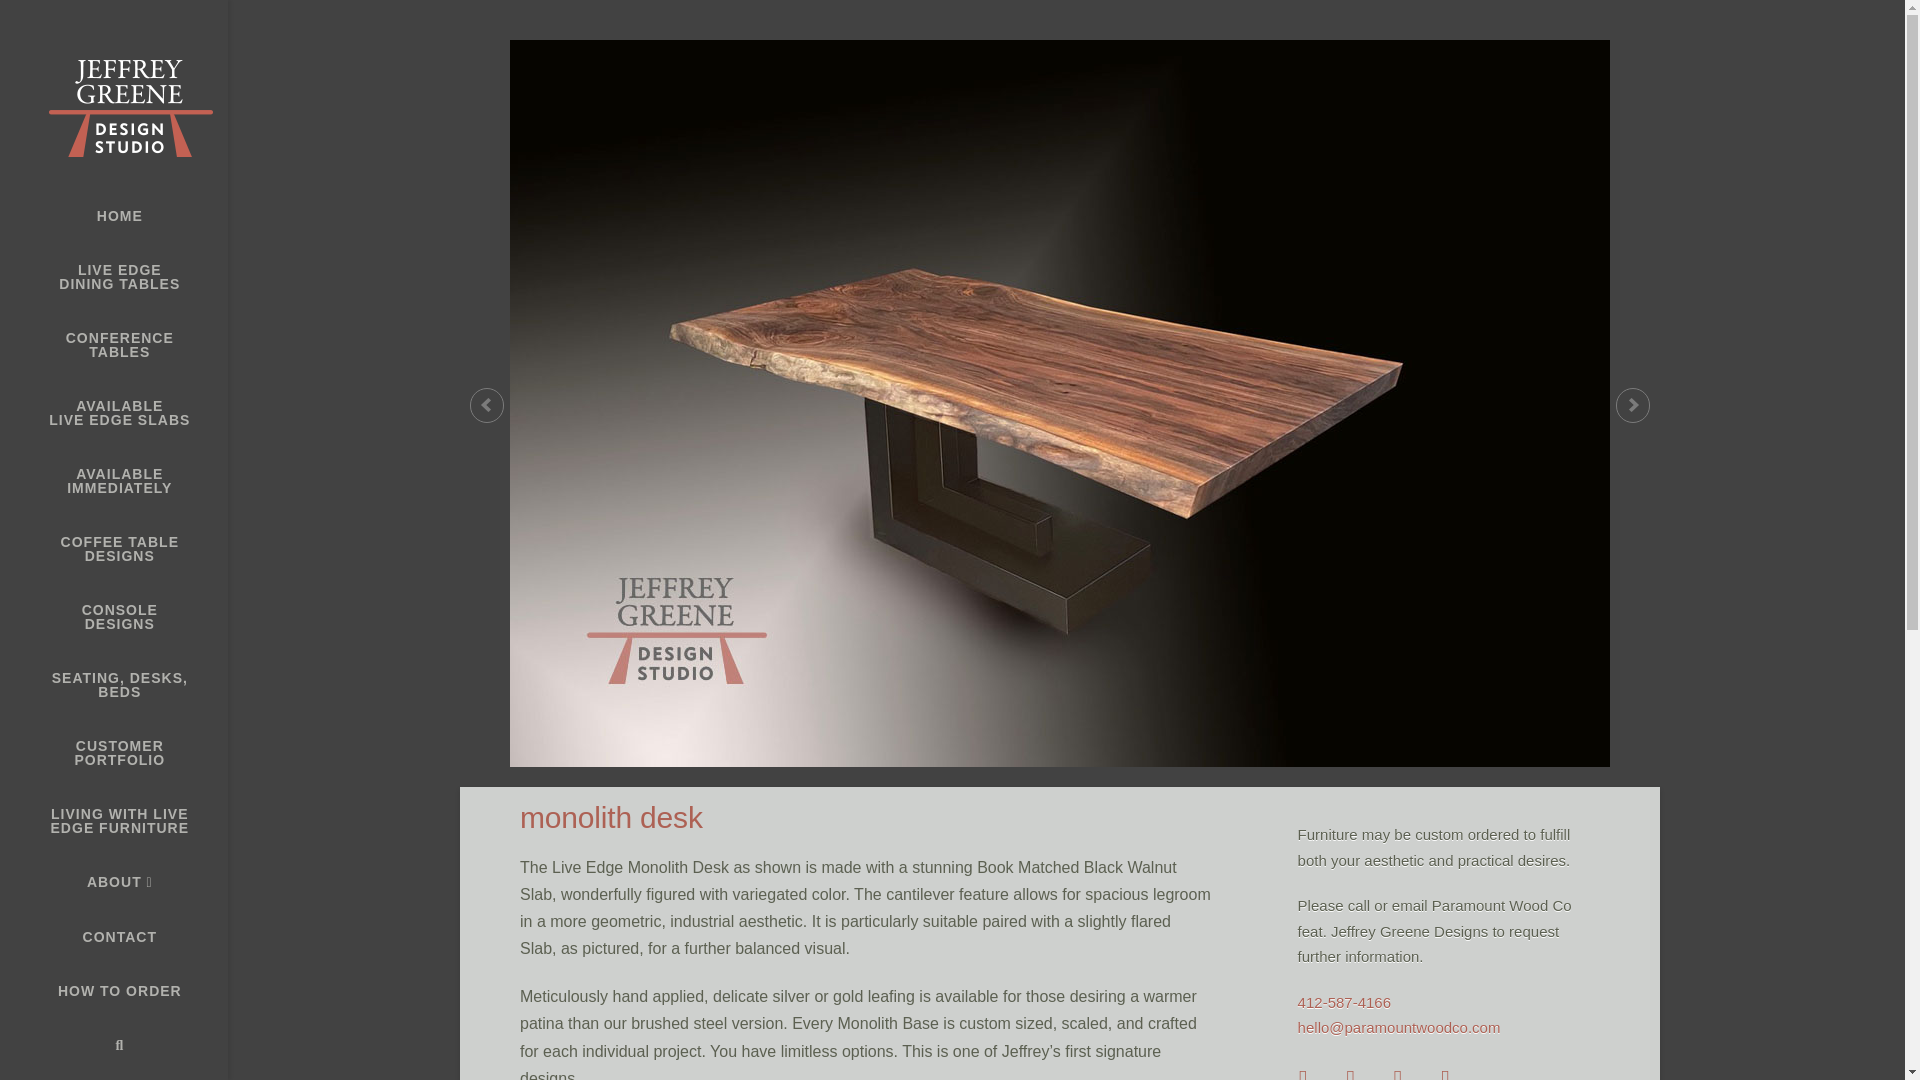  I want to click on CONTACT, so click(114, 277).